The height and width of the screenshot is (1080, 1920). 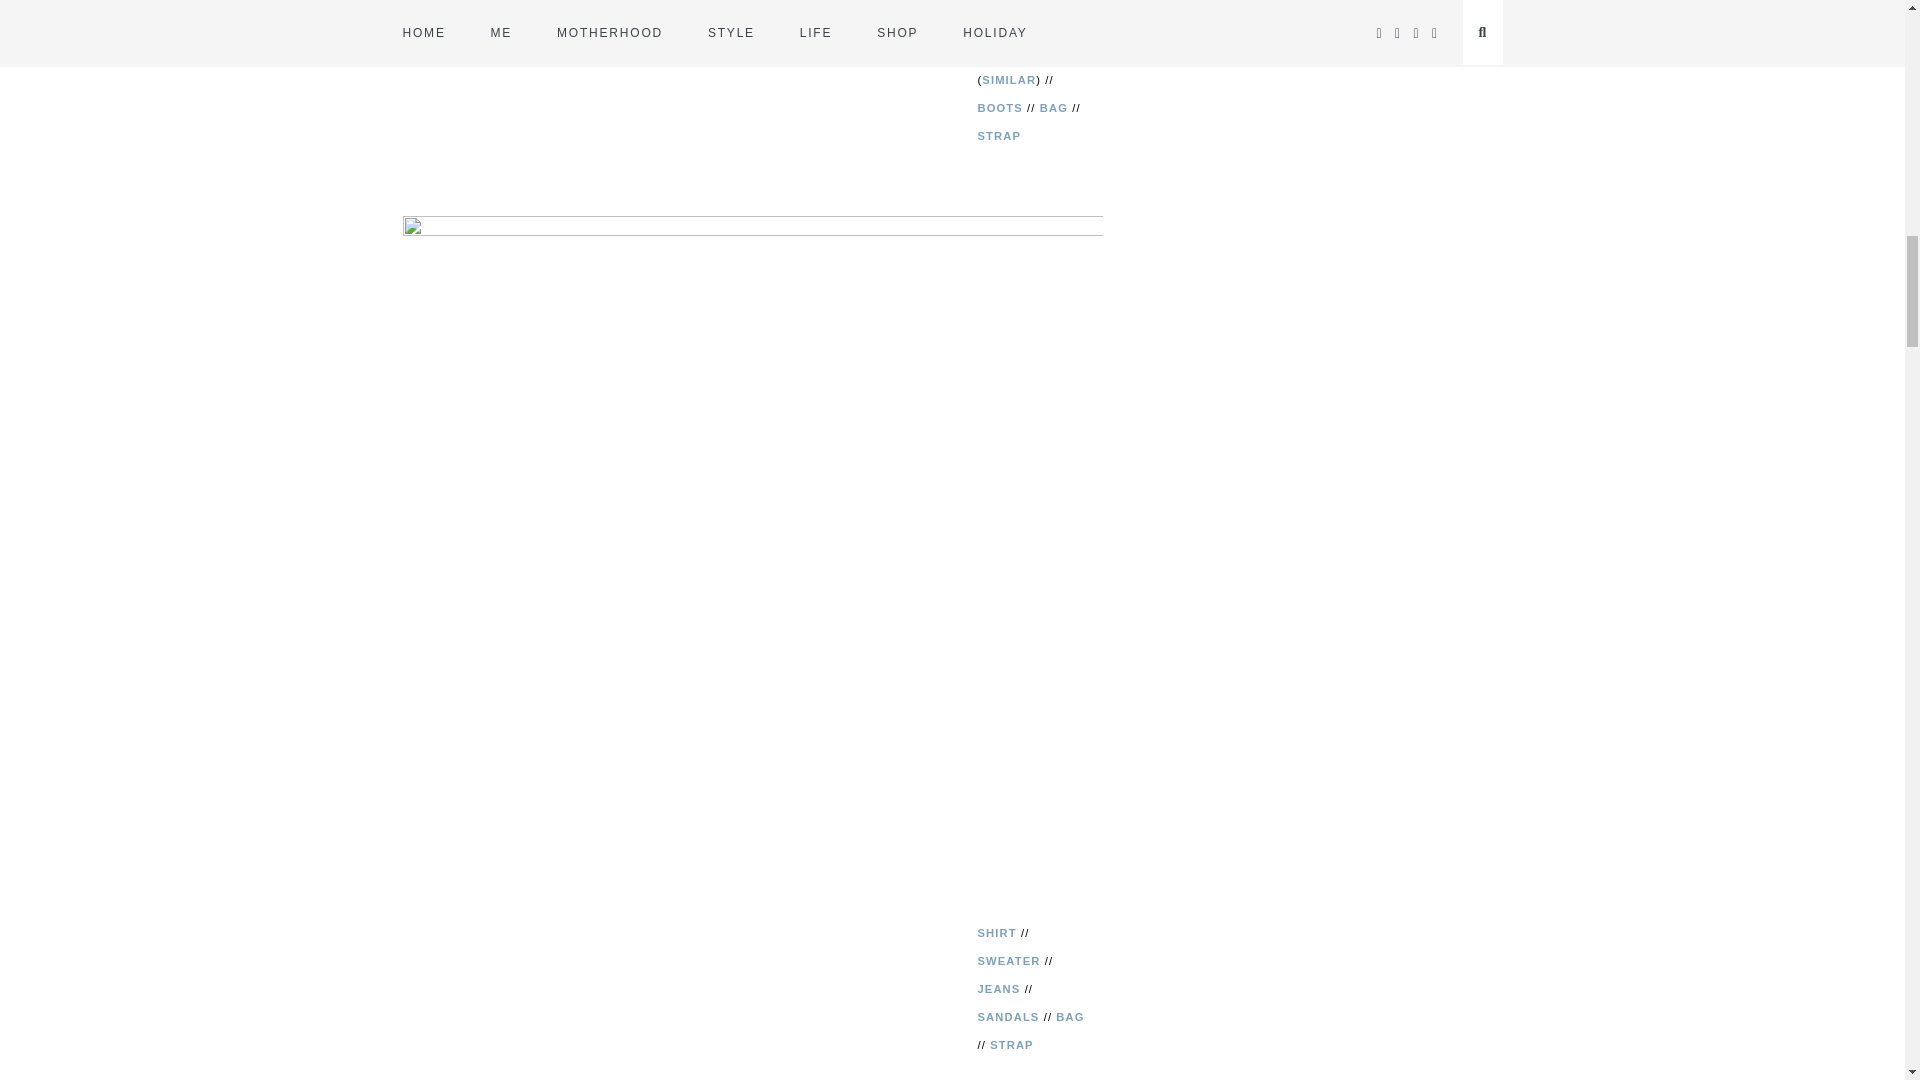 I want to click on SWEATER, so click(x=1008, y=24).